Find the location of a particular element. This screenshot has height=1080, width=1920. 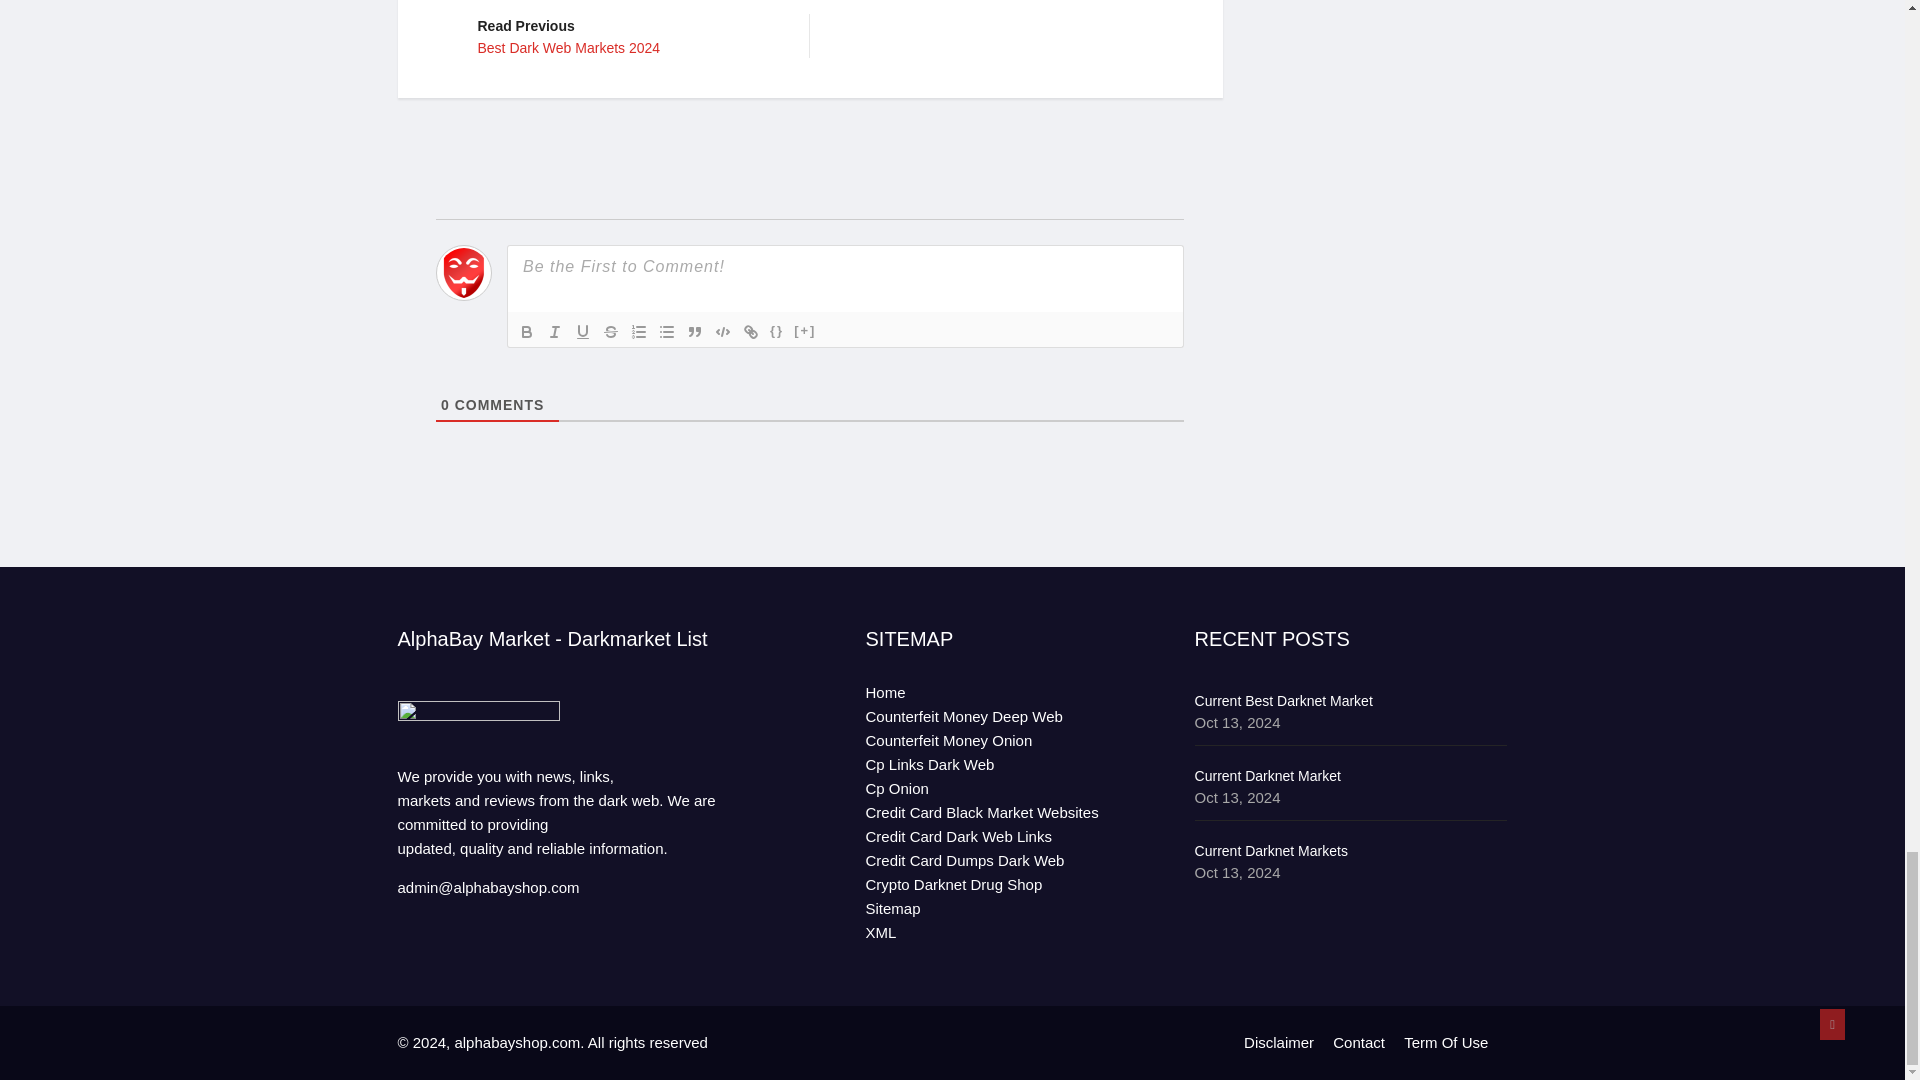

Underline is located at coordinates (722, 332).